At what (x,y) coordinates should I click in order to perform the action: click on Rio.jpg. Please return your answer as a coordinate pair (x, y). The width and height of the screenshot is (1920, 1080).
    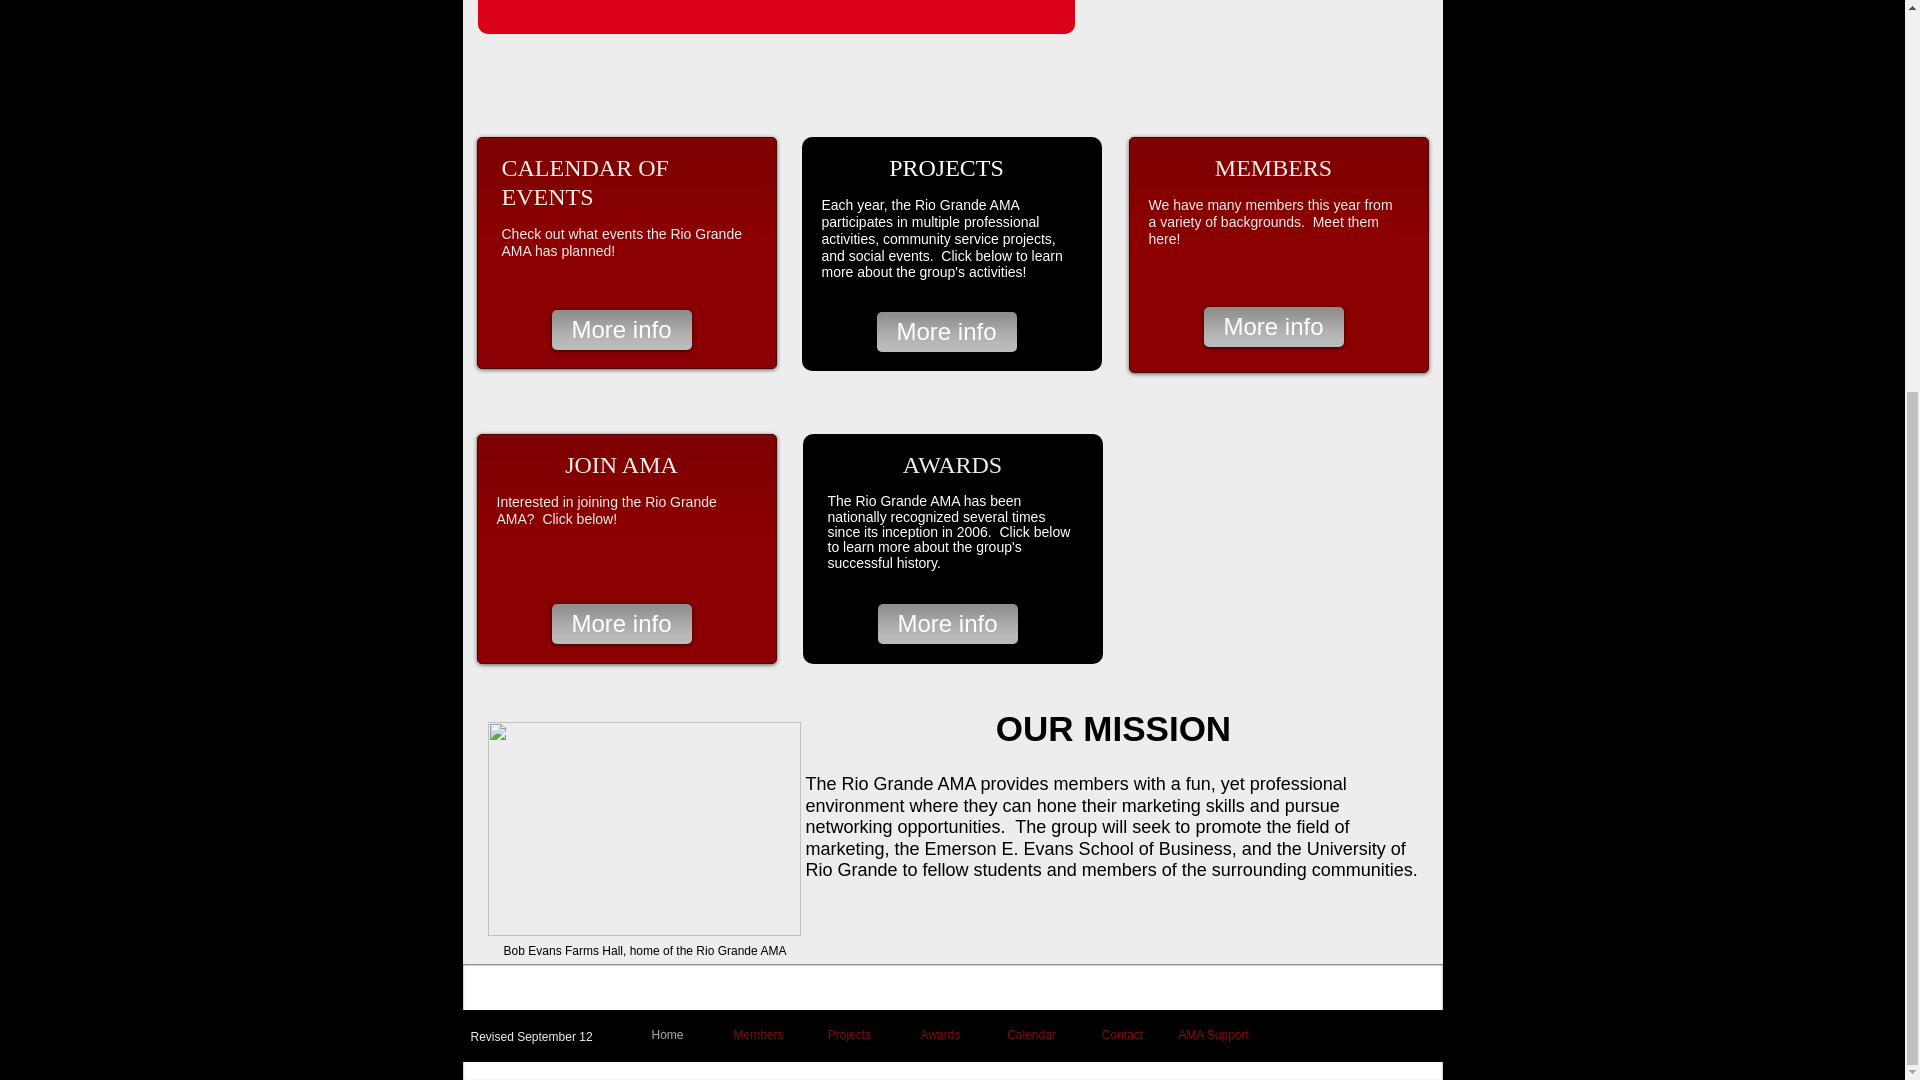
    Looking at the image, I should click on (644, 829).